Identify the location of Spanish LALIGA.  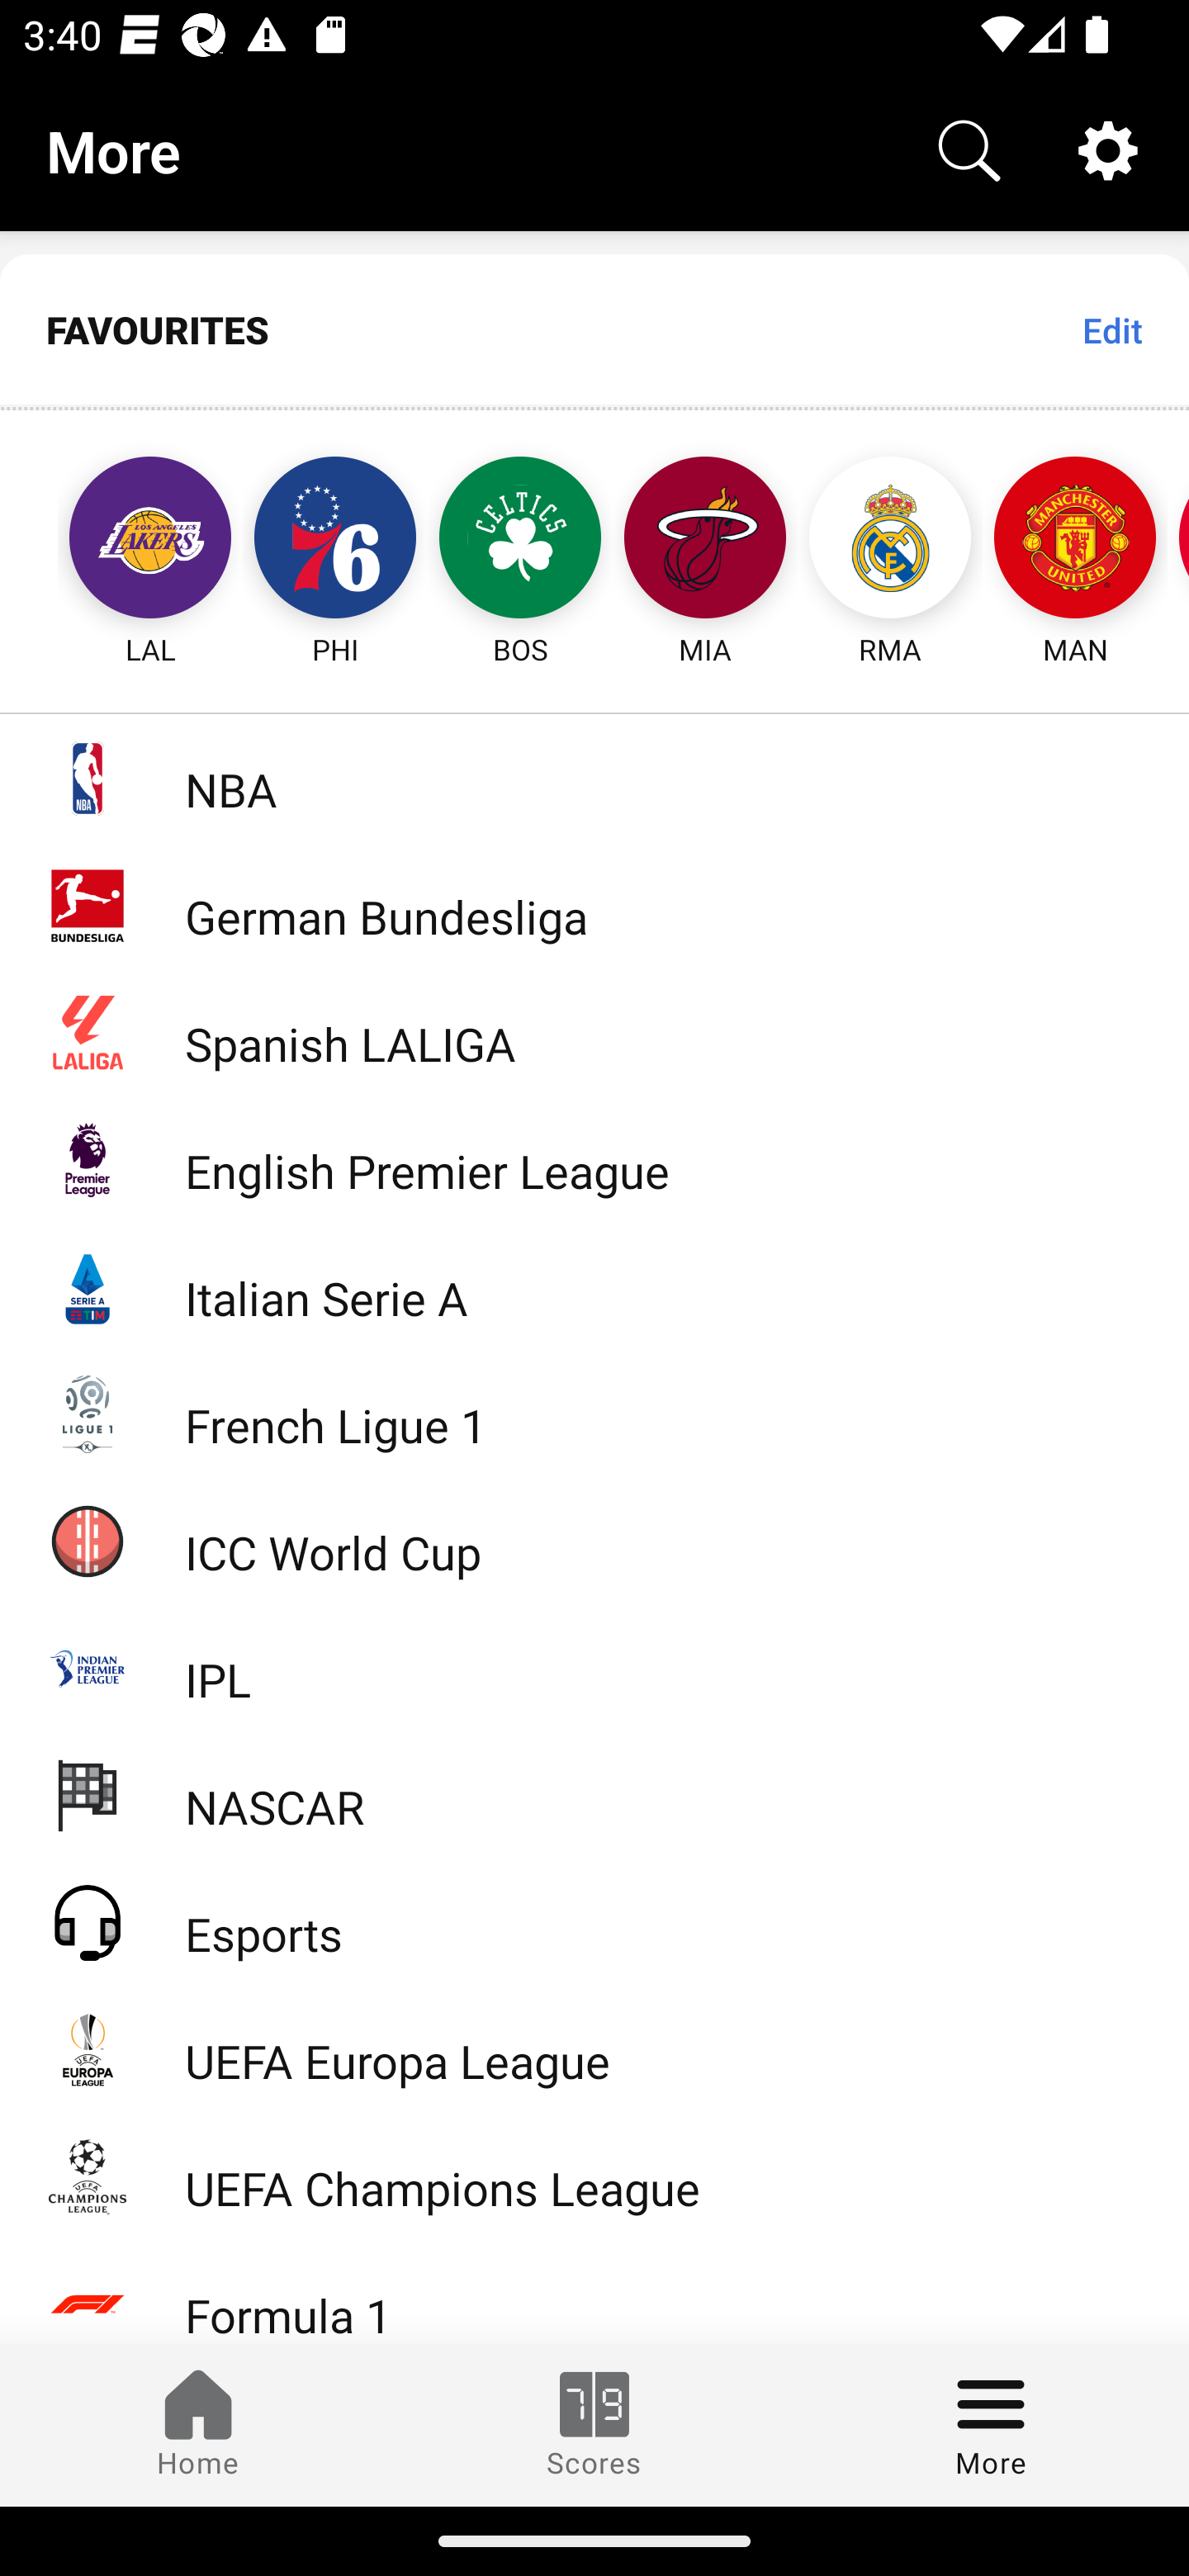
(594, 1032).